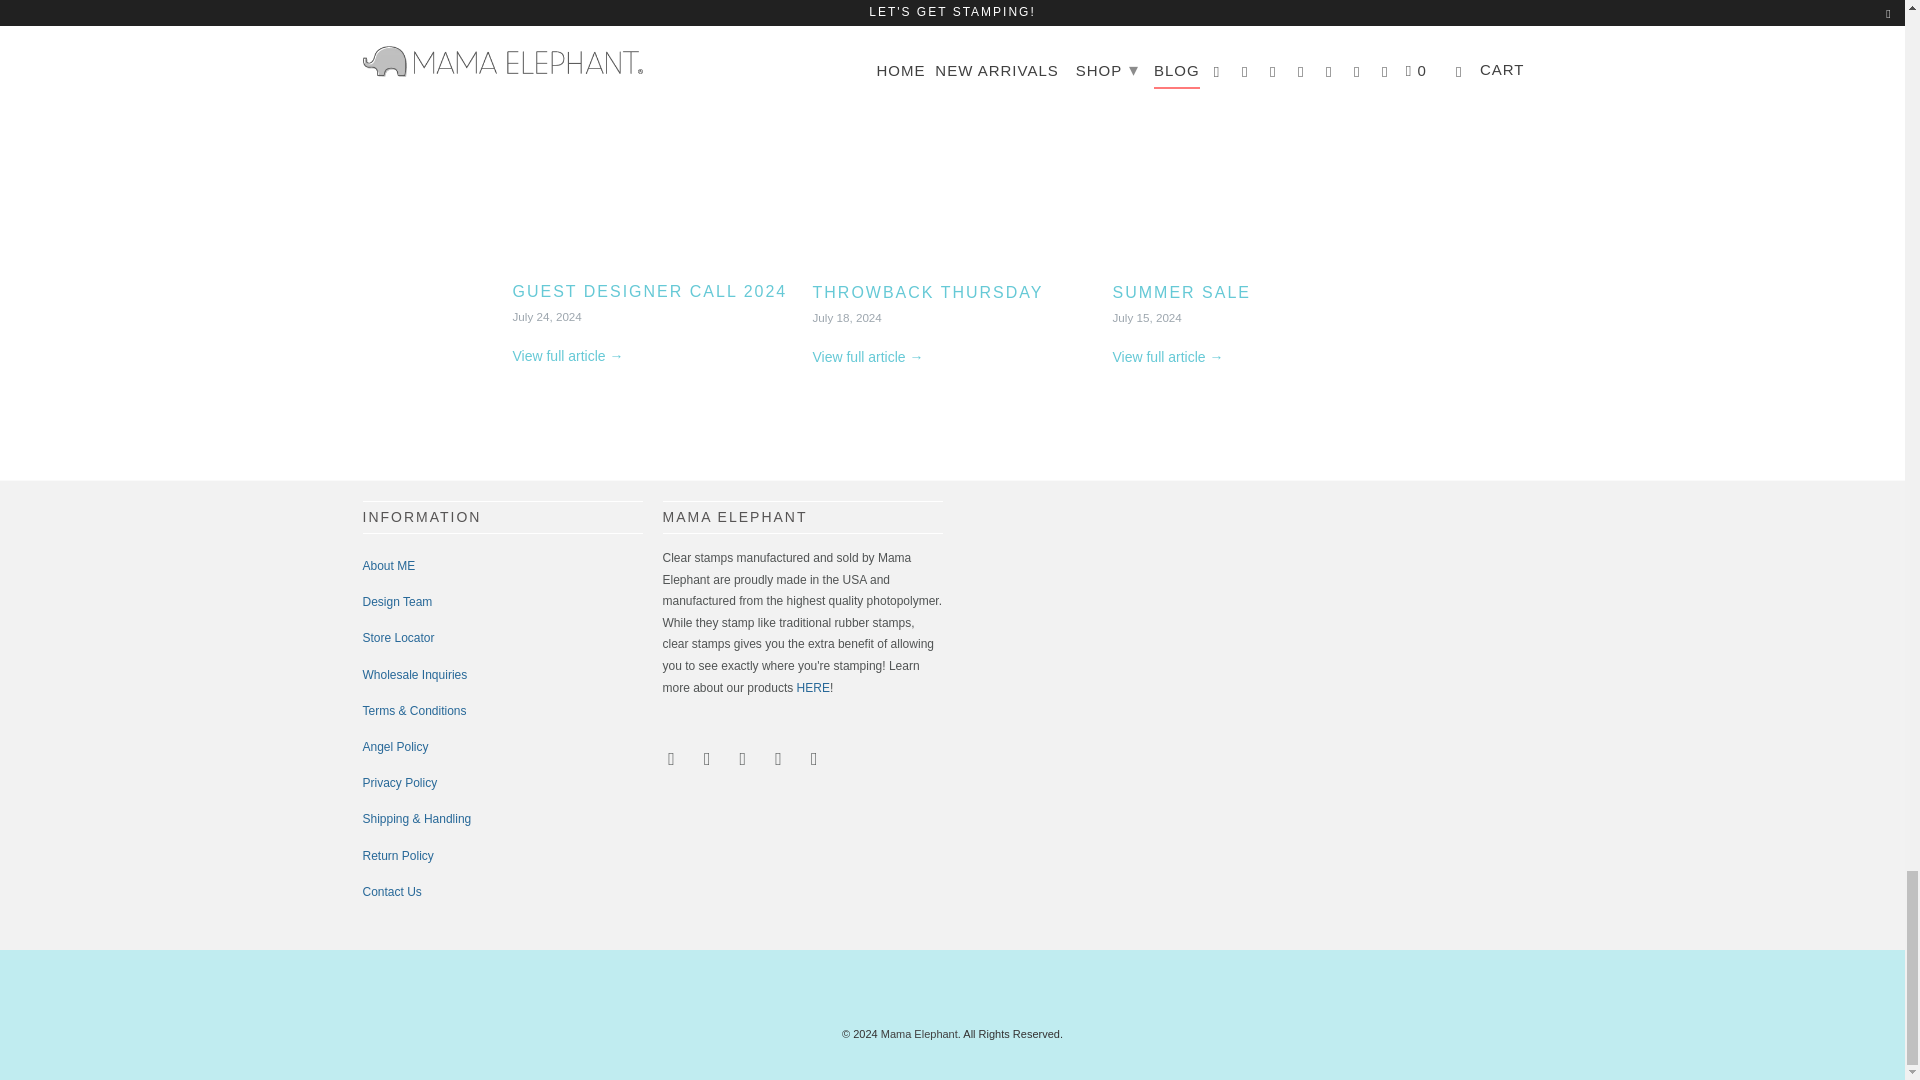 This screenshot has width=1920, height=1080. Describe the element at coordinates (1180, 292) in the screenshot. I see `SUMMER SALE` at that location.